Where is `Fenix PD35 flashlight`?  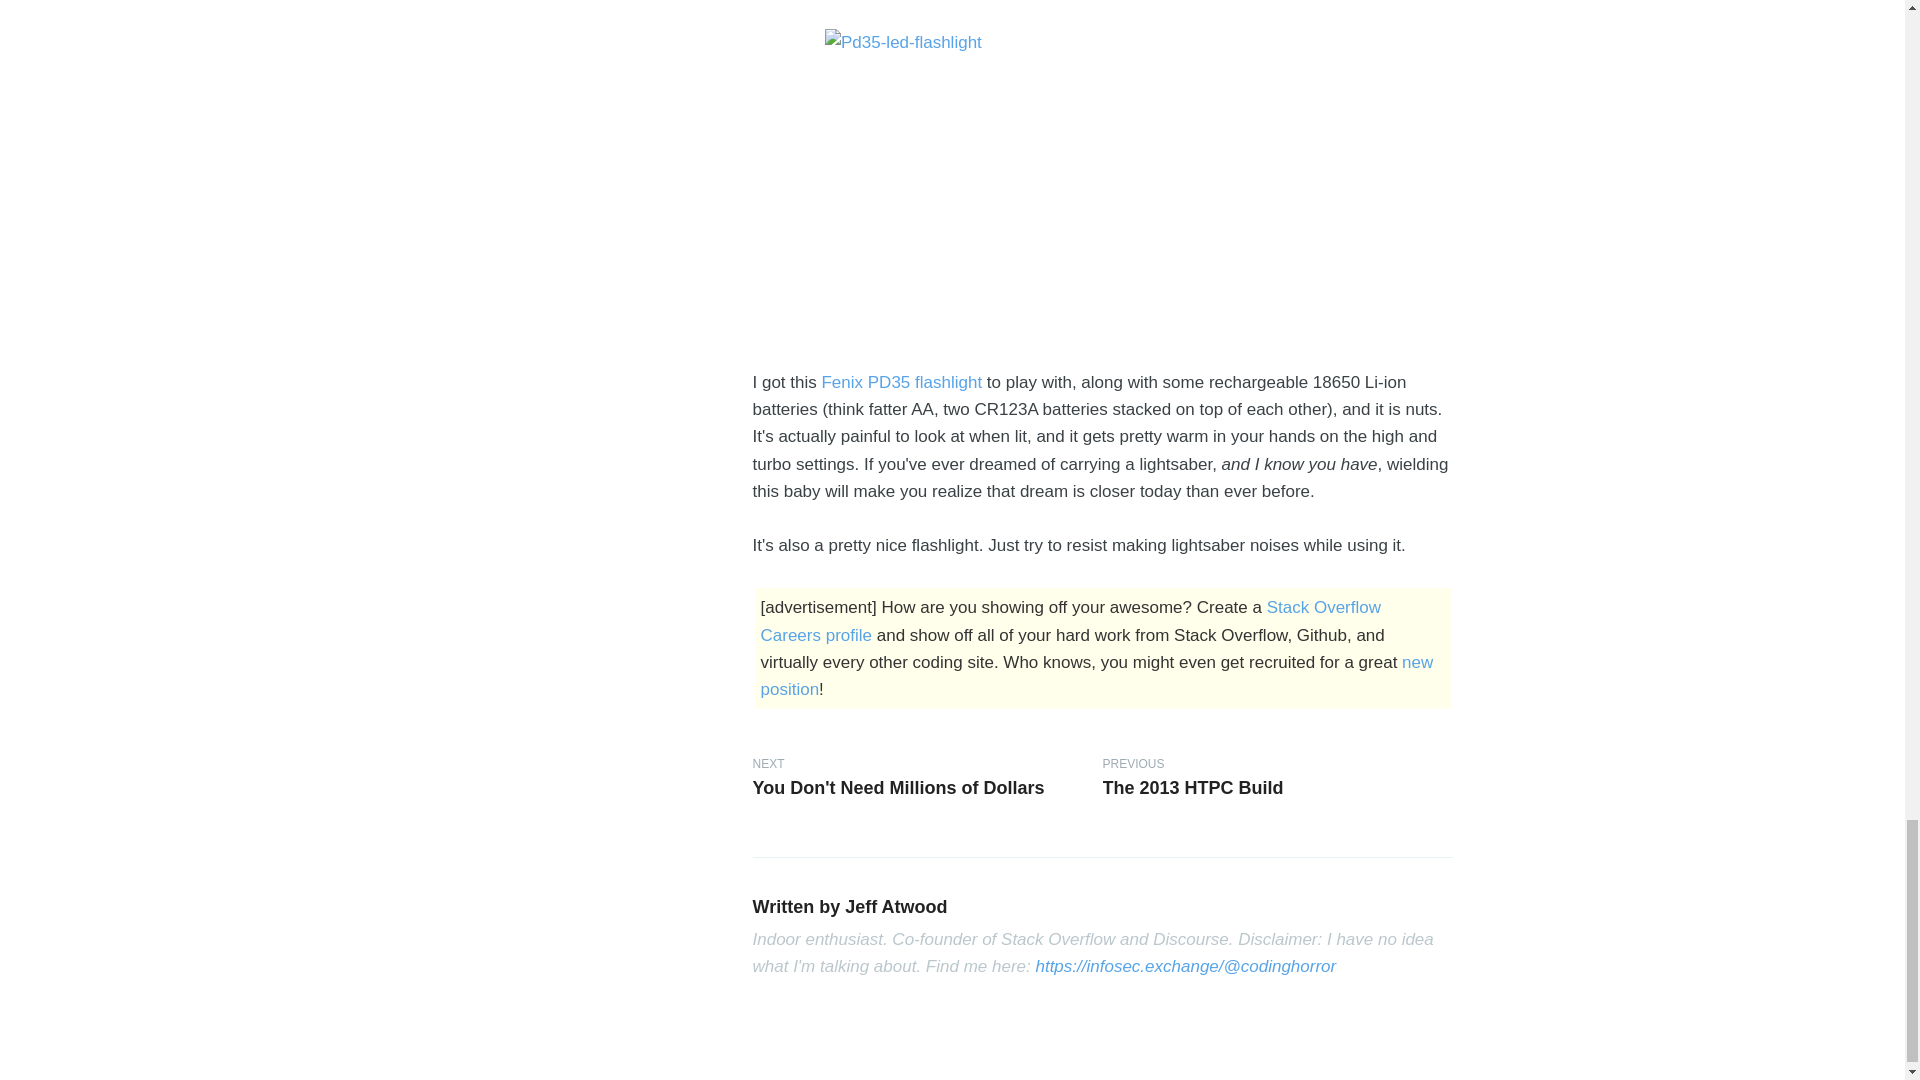
Fenix PD35 flashlight is located at coordinates (901, 382).